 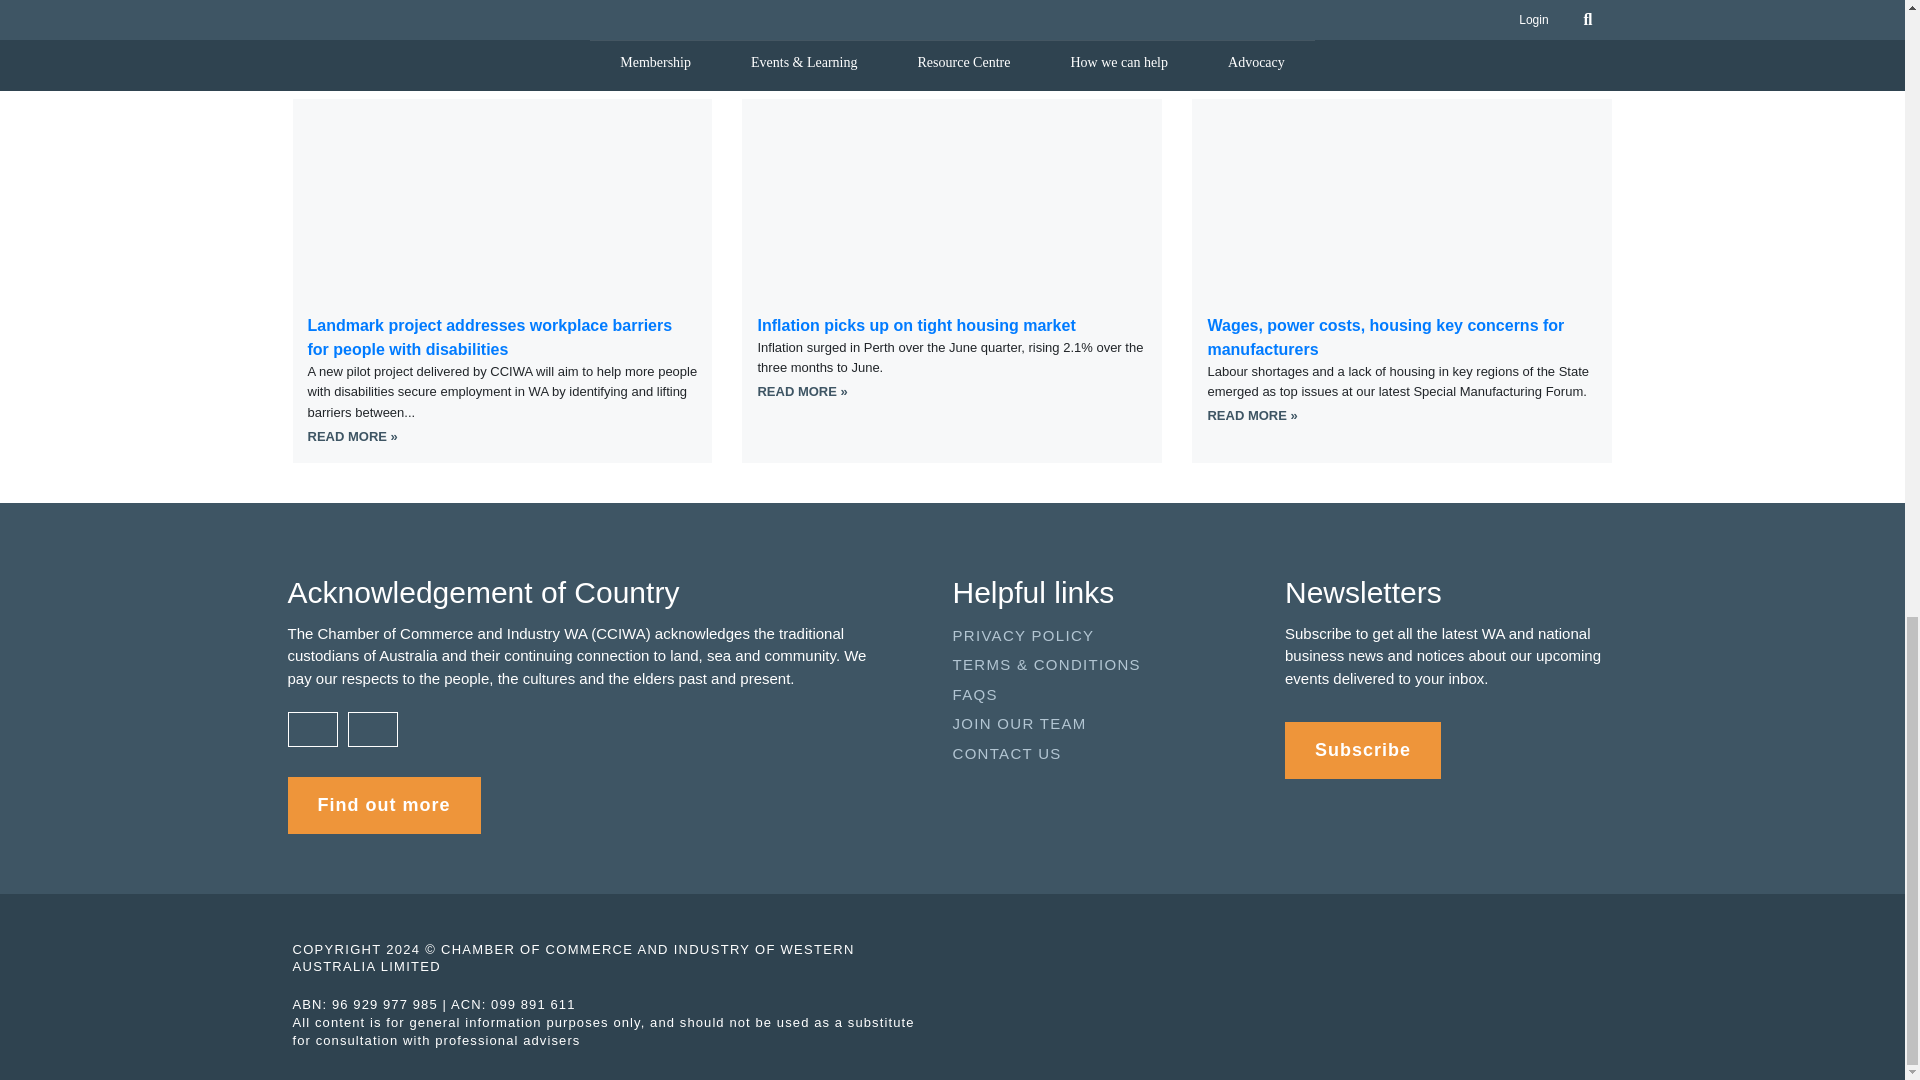 I want to click on LinkedIn, so click(x=1014, y=1).